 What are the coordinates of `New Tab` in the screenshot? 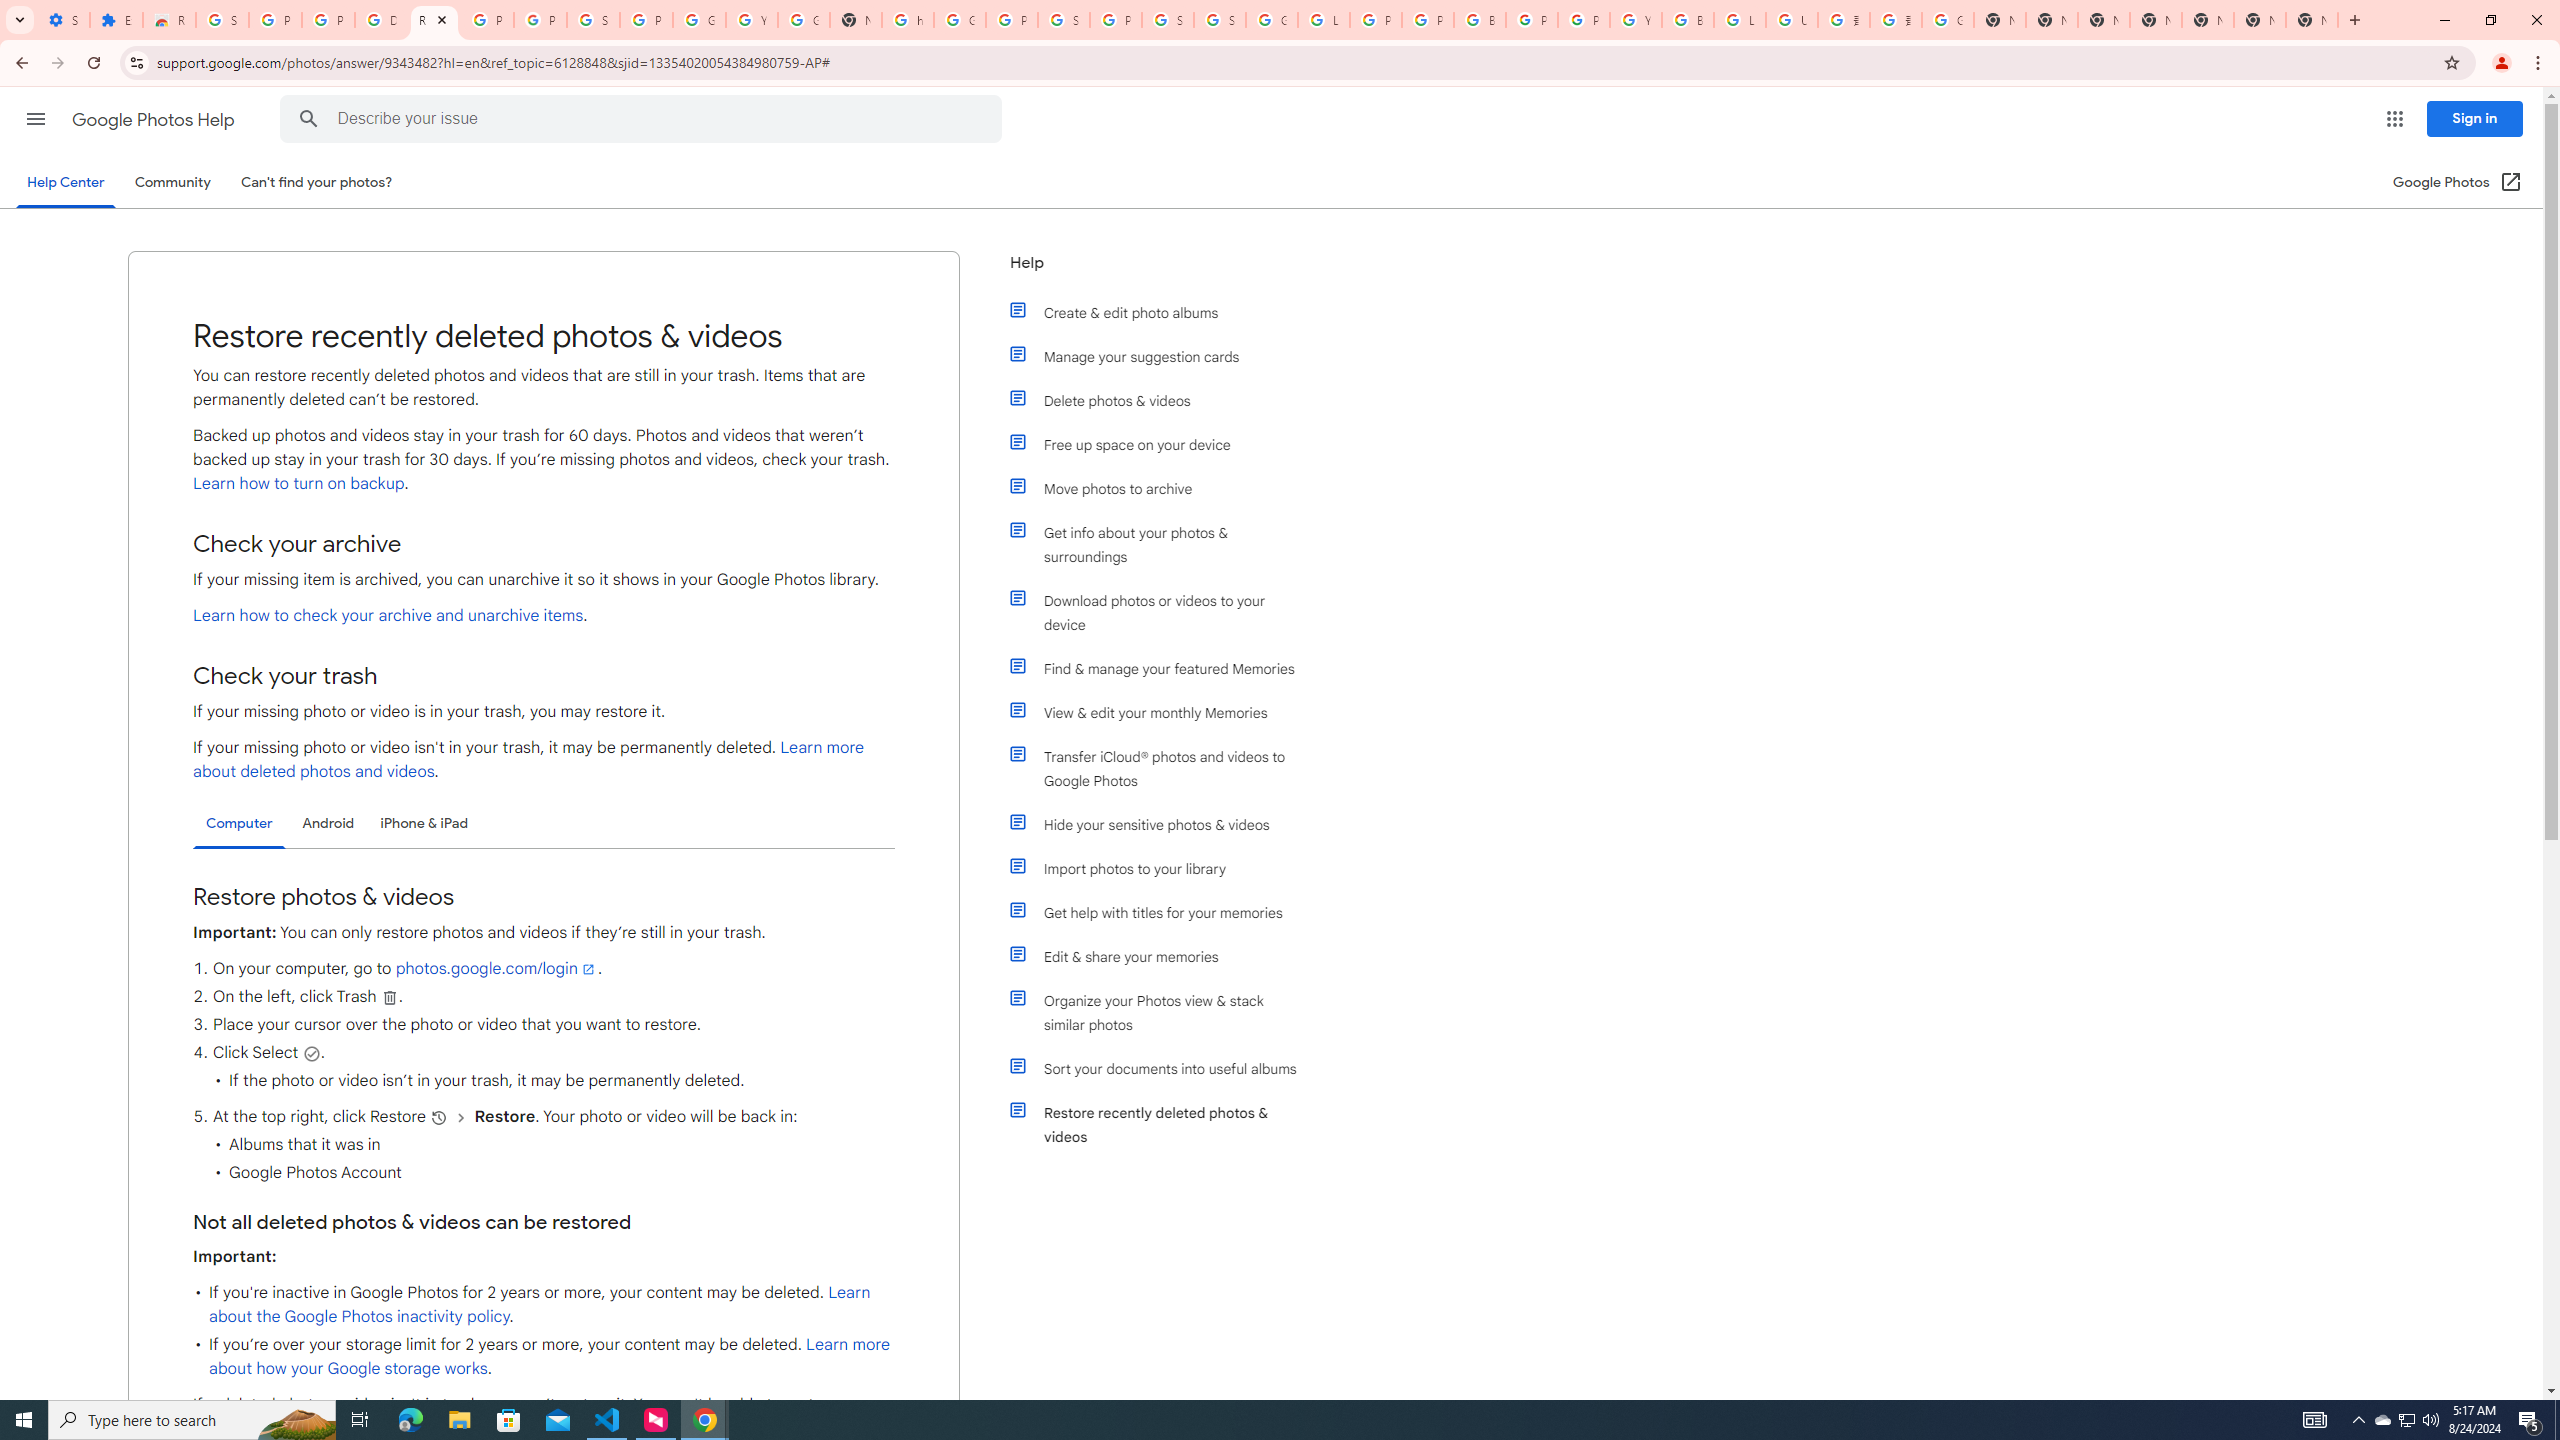 It's located at (2156, 20).